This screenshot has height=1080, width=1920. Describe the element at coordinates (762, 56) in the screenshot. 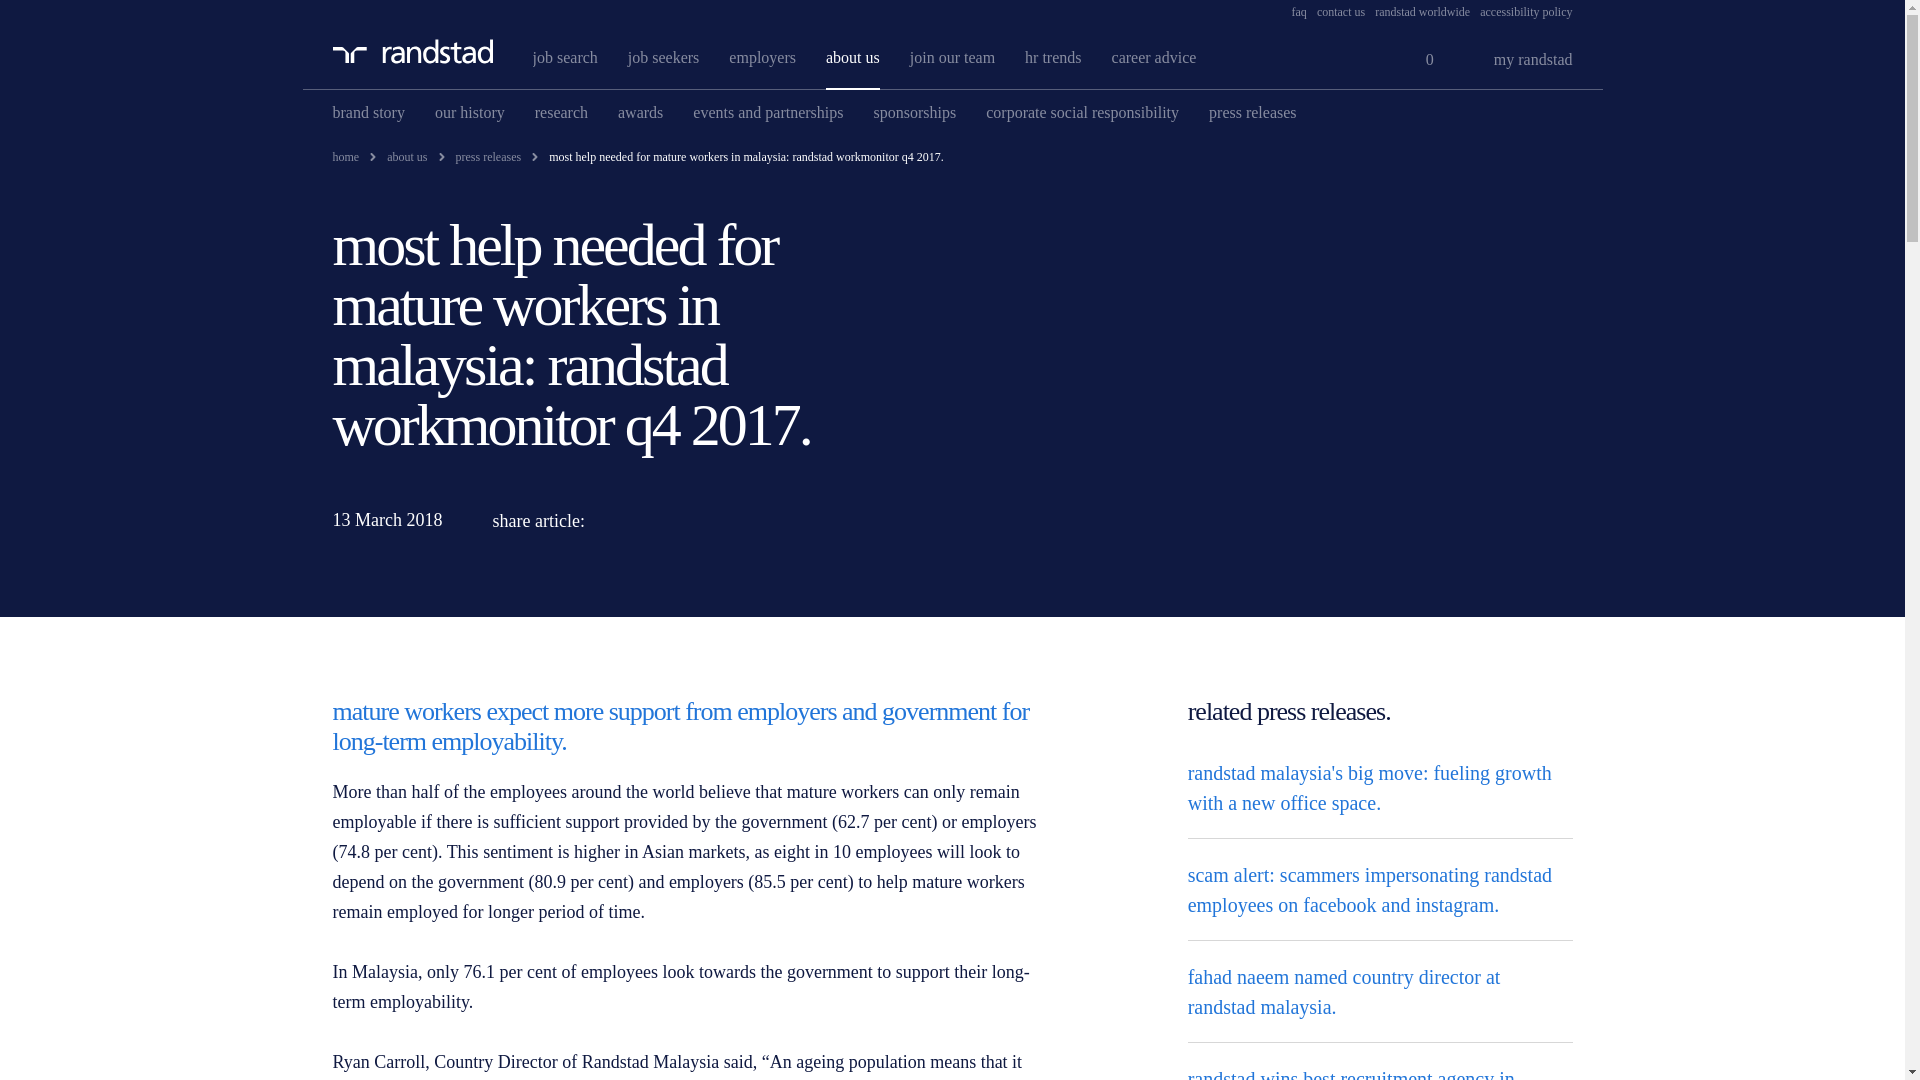

I see `employers` at that location.